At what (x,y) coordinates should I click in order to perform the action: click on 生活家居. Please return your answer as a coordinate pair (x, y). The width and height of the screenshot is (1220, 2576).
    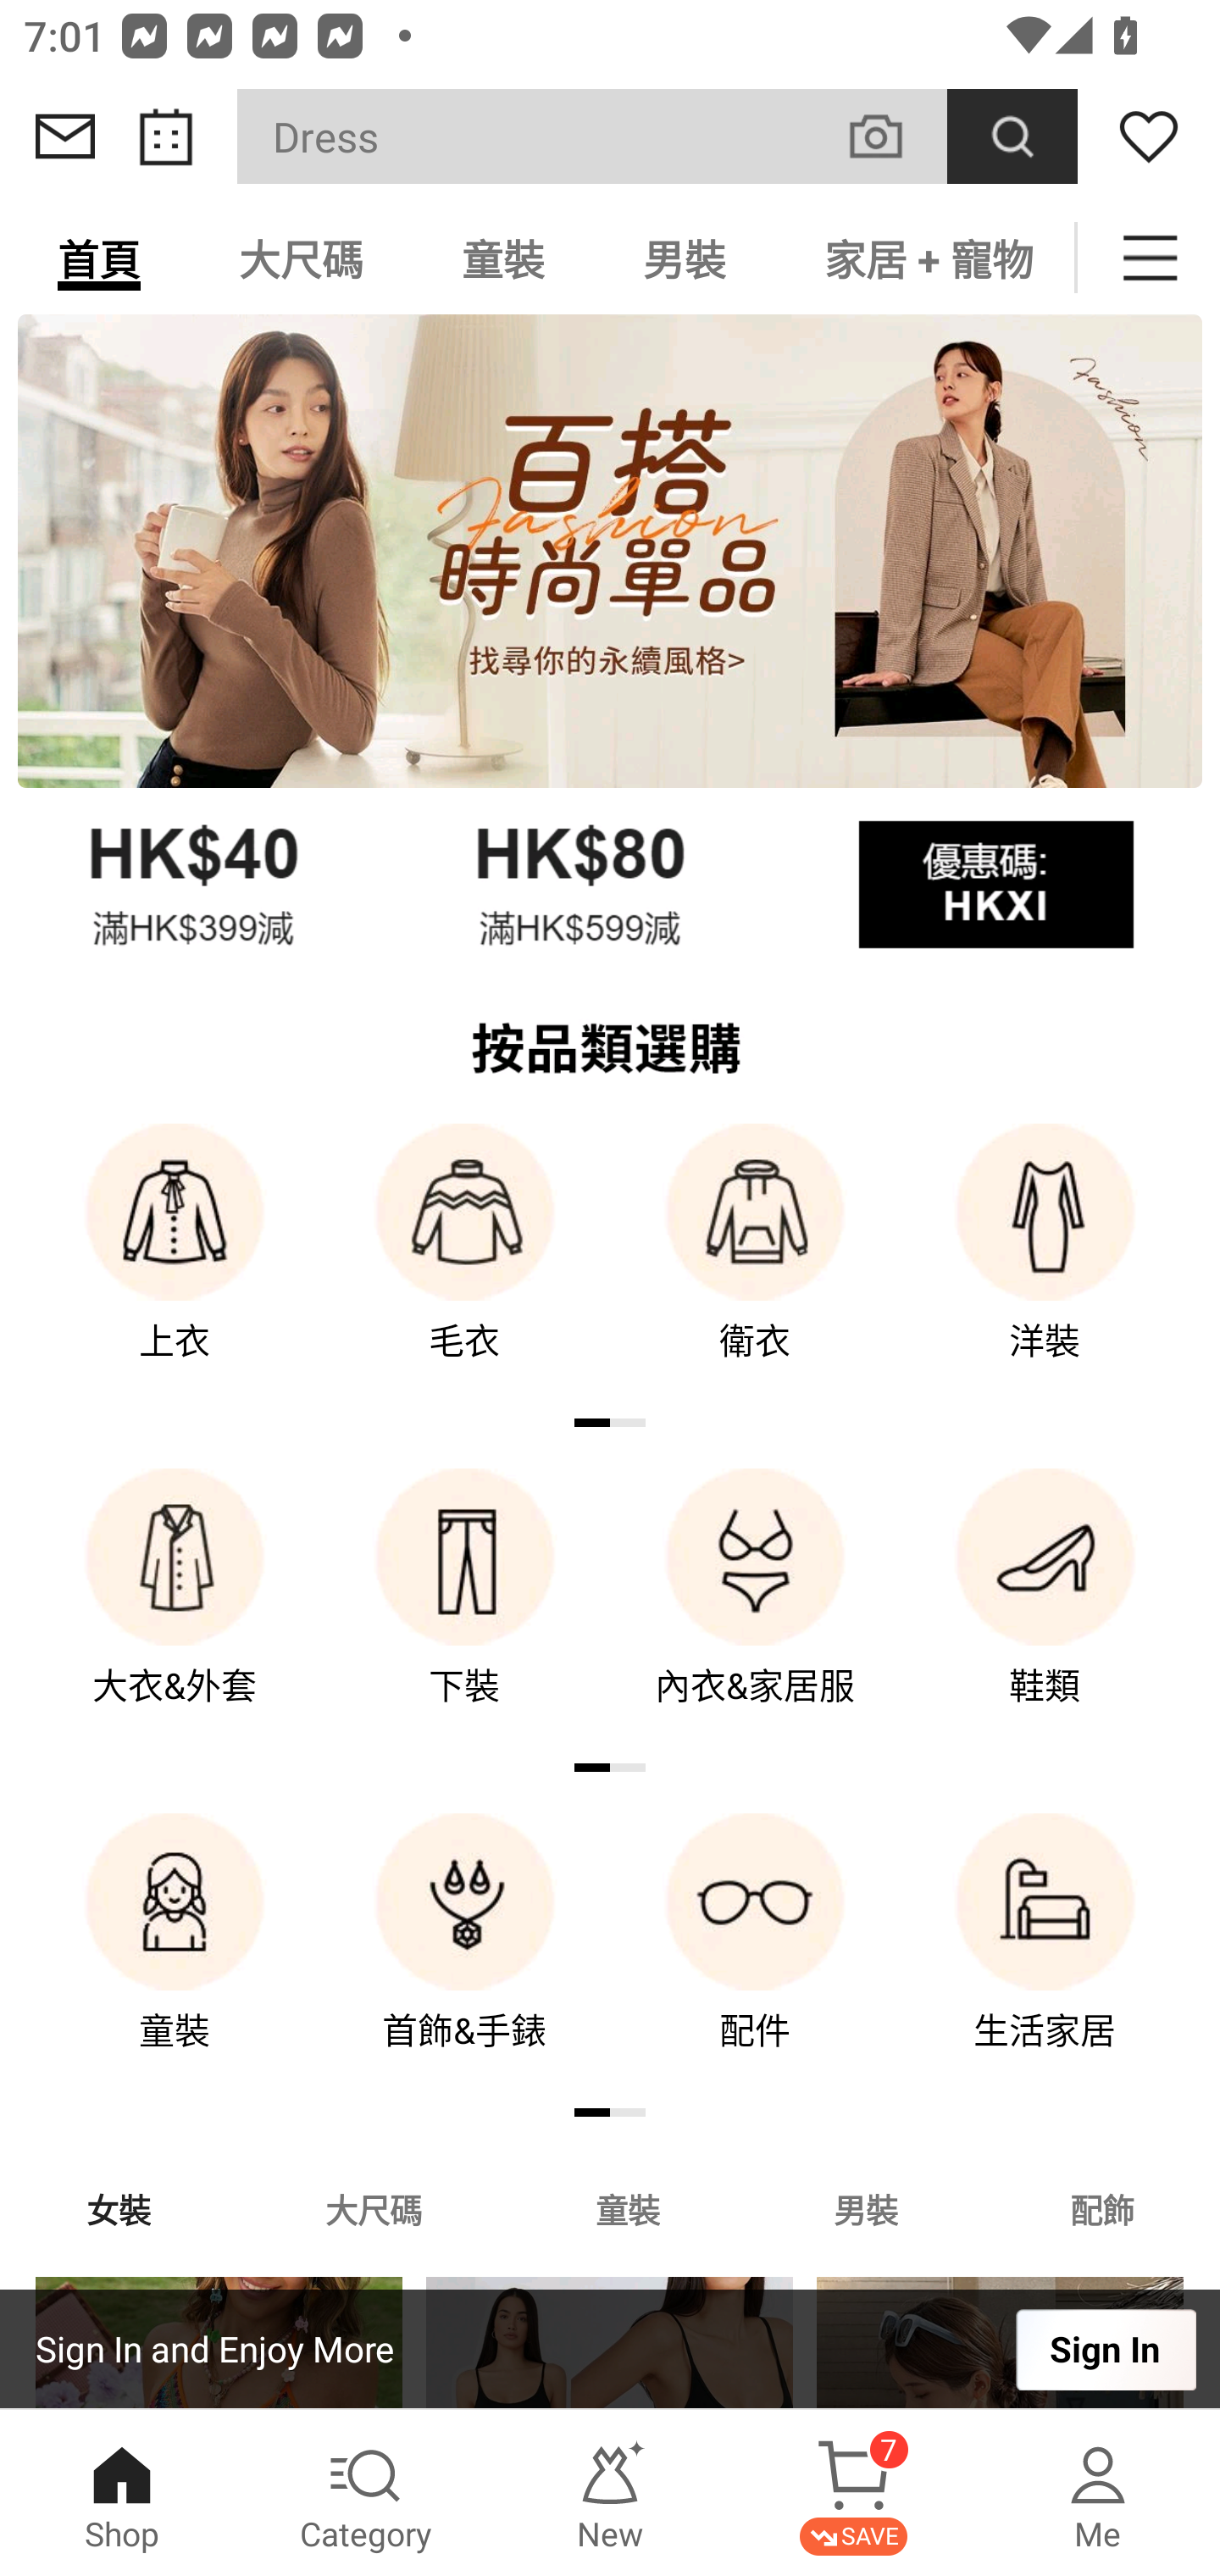
    Looking at the image, I should click on (1045, 1955).